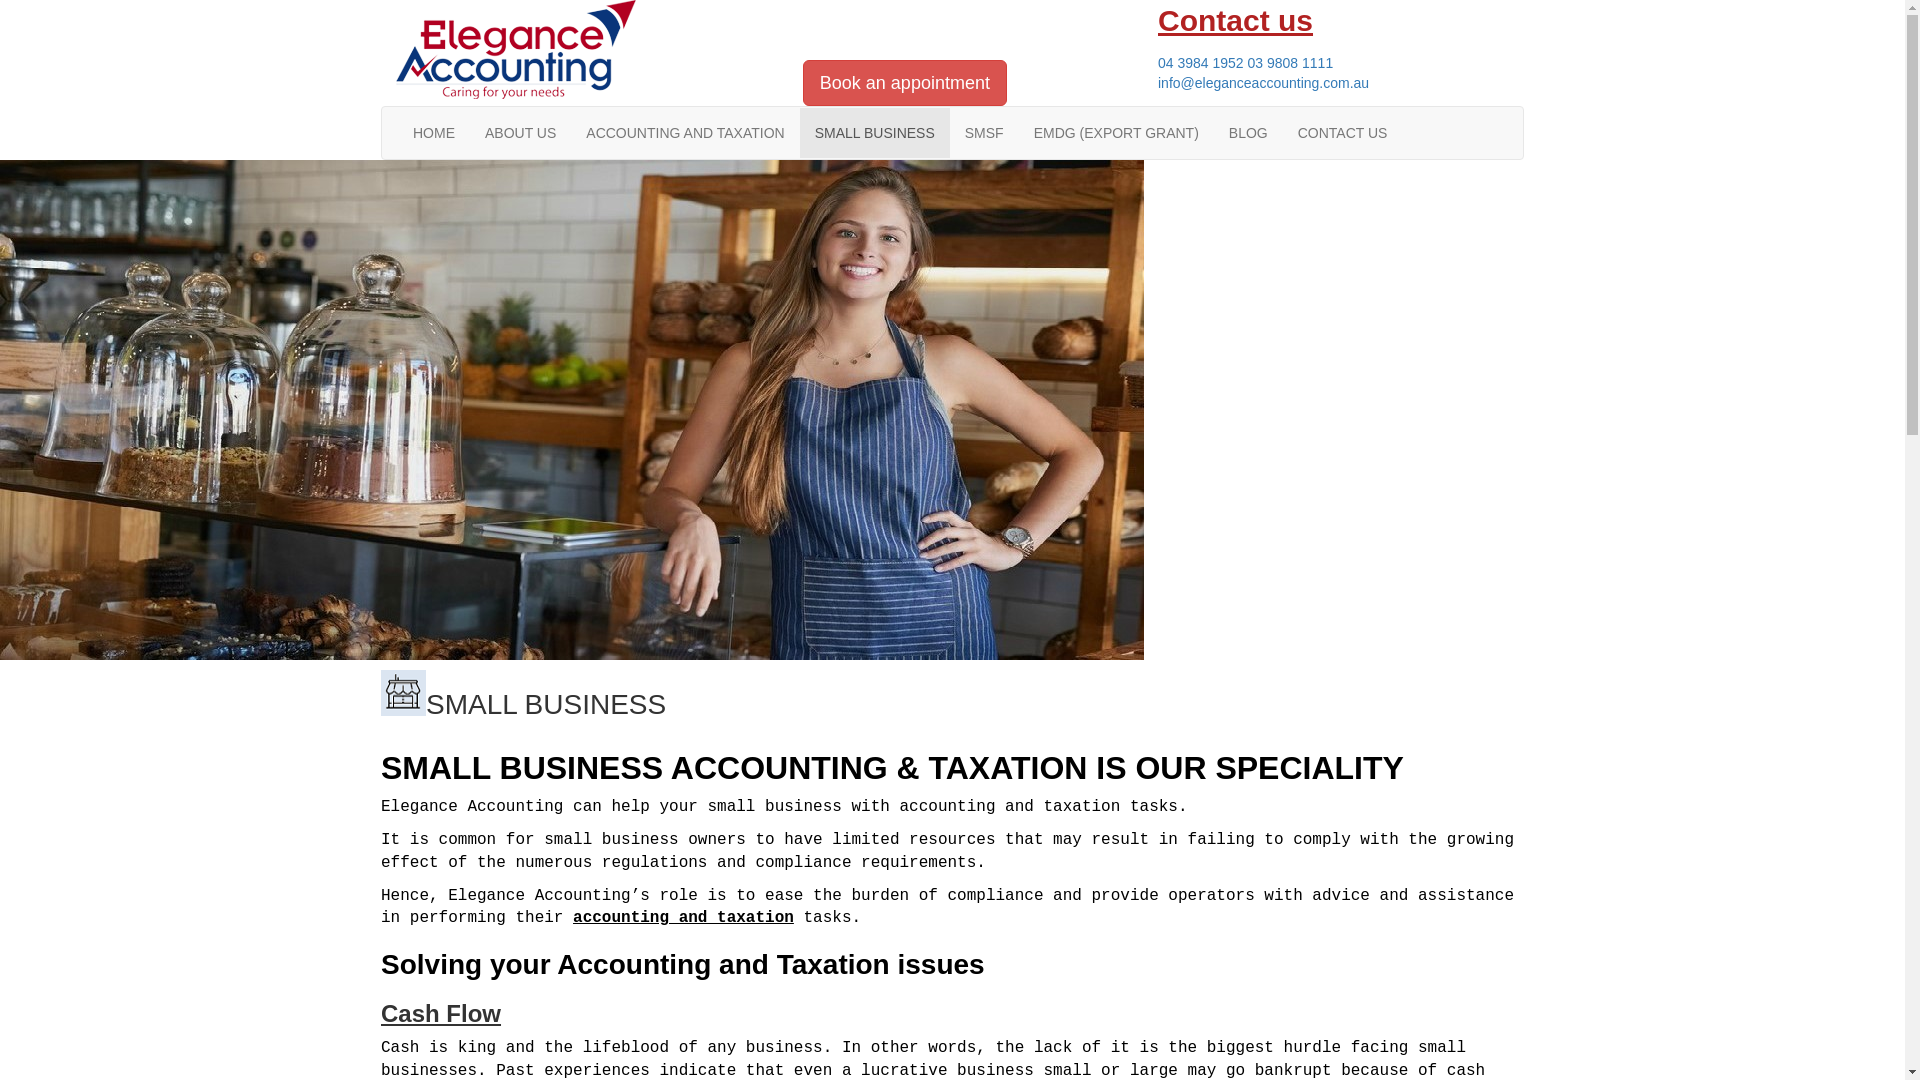 Image resolution: width=1920 pixels, height=1080 pixels. Describe the element at coordinates (1291, 63) in the screenshot. I see `03 9808 1111` at that location.